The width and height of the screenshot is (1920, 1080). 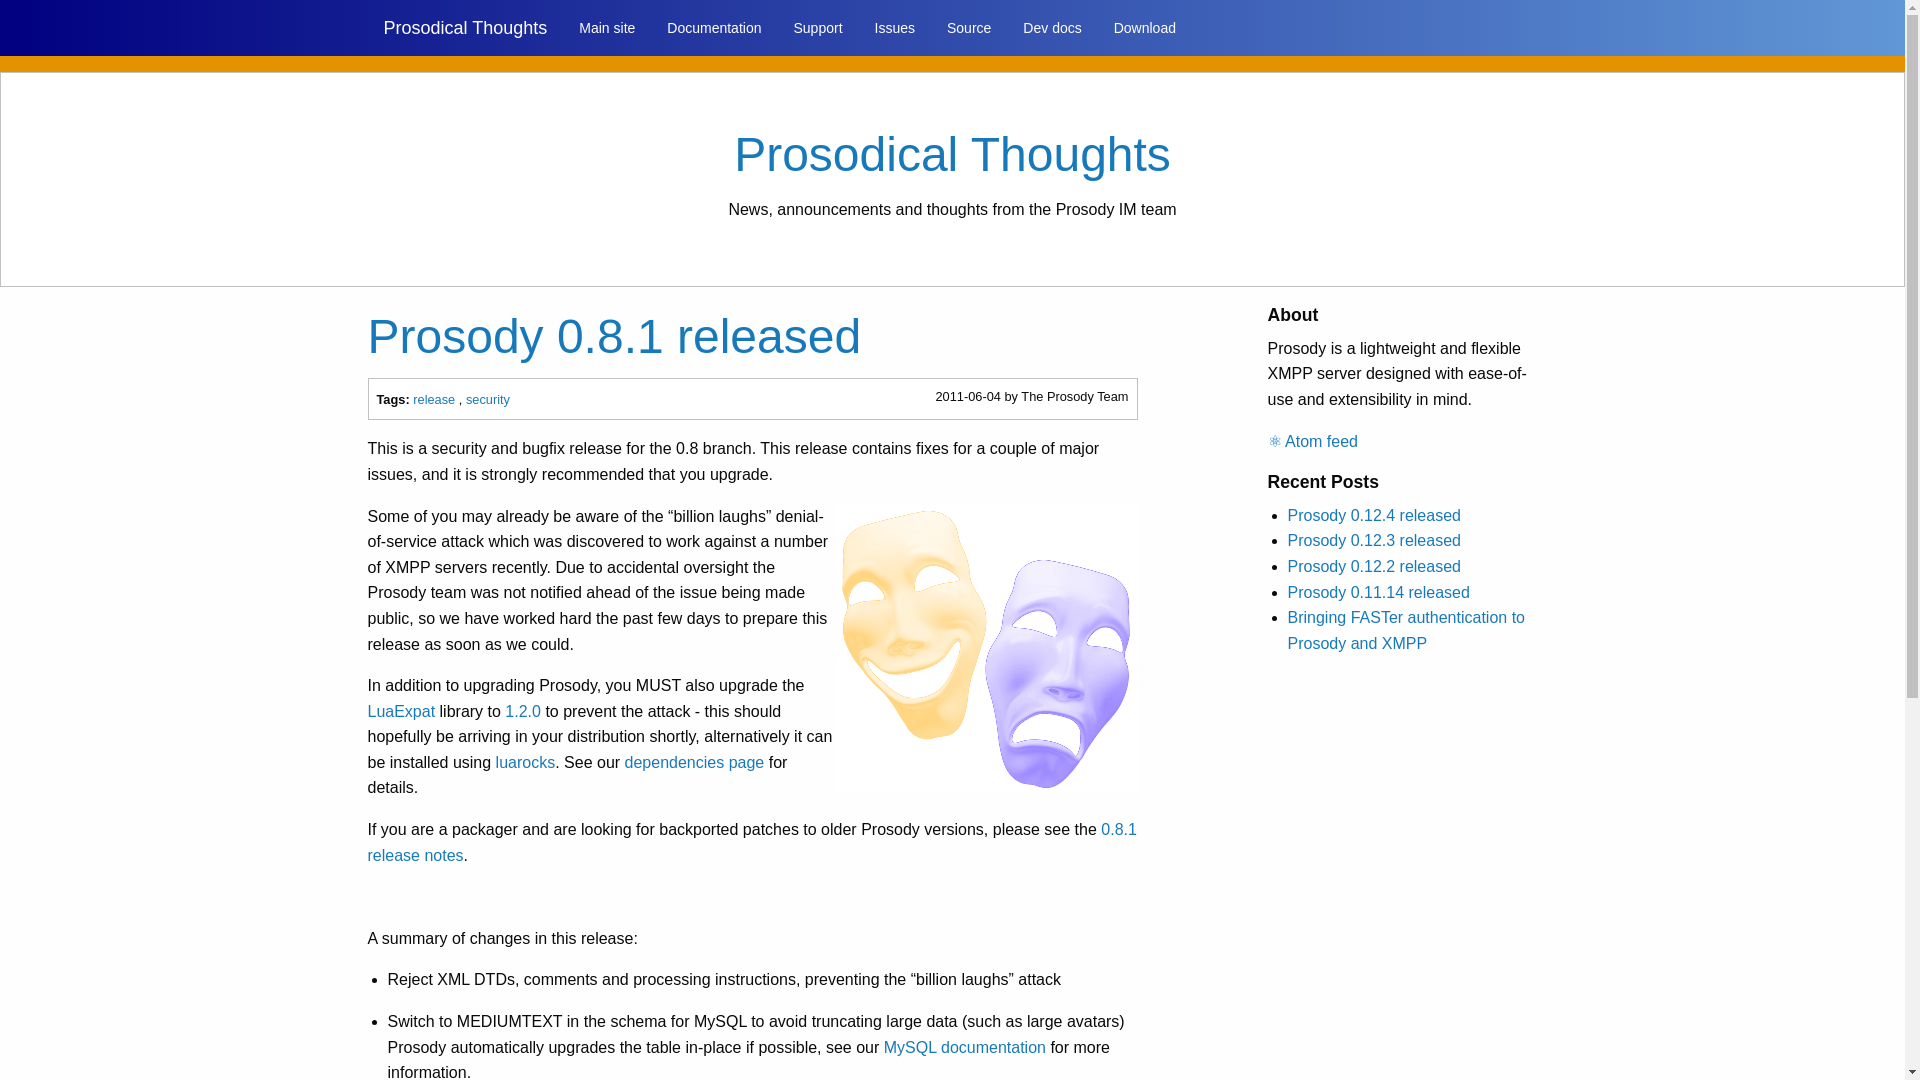 What do you see at coordinates (968, 28) in the screenshot?
I see `Source` at bounding box center [968, 28].